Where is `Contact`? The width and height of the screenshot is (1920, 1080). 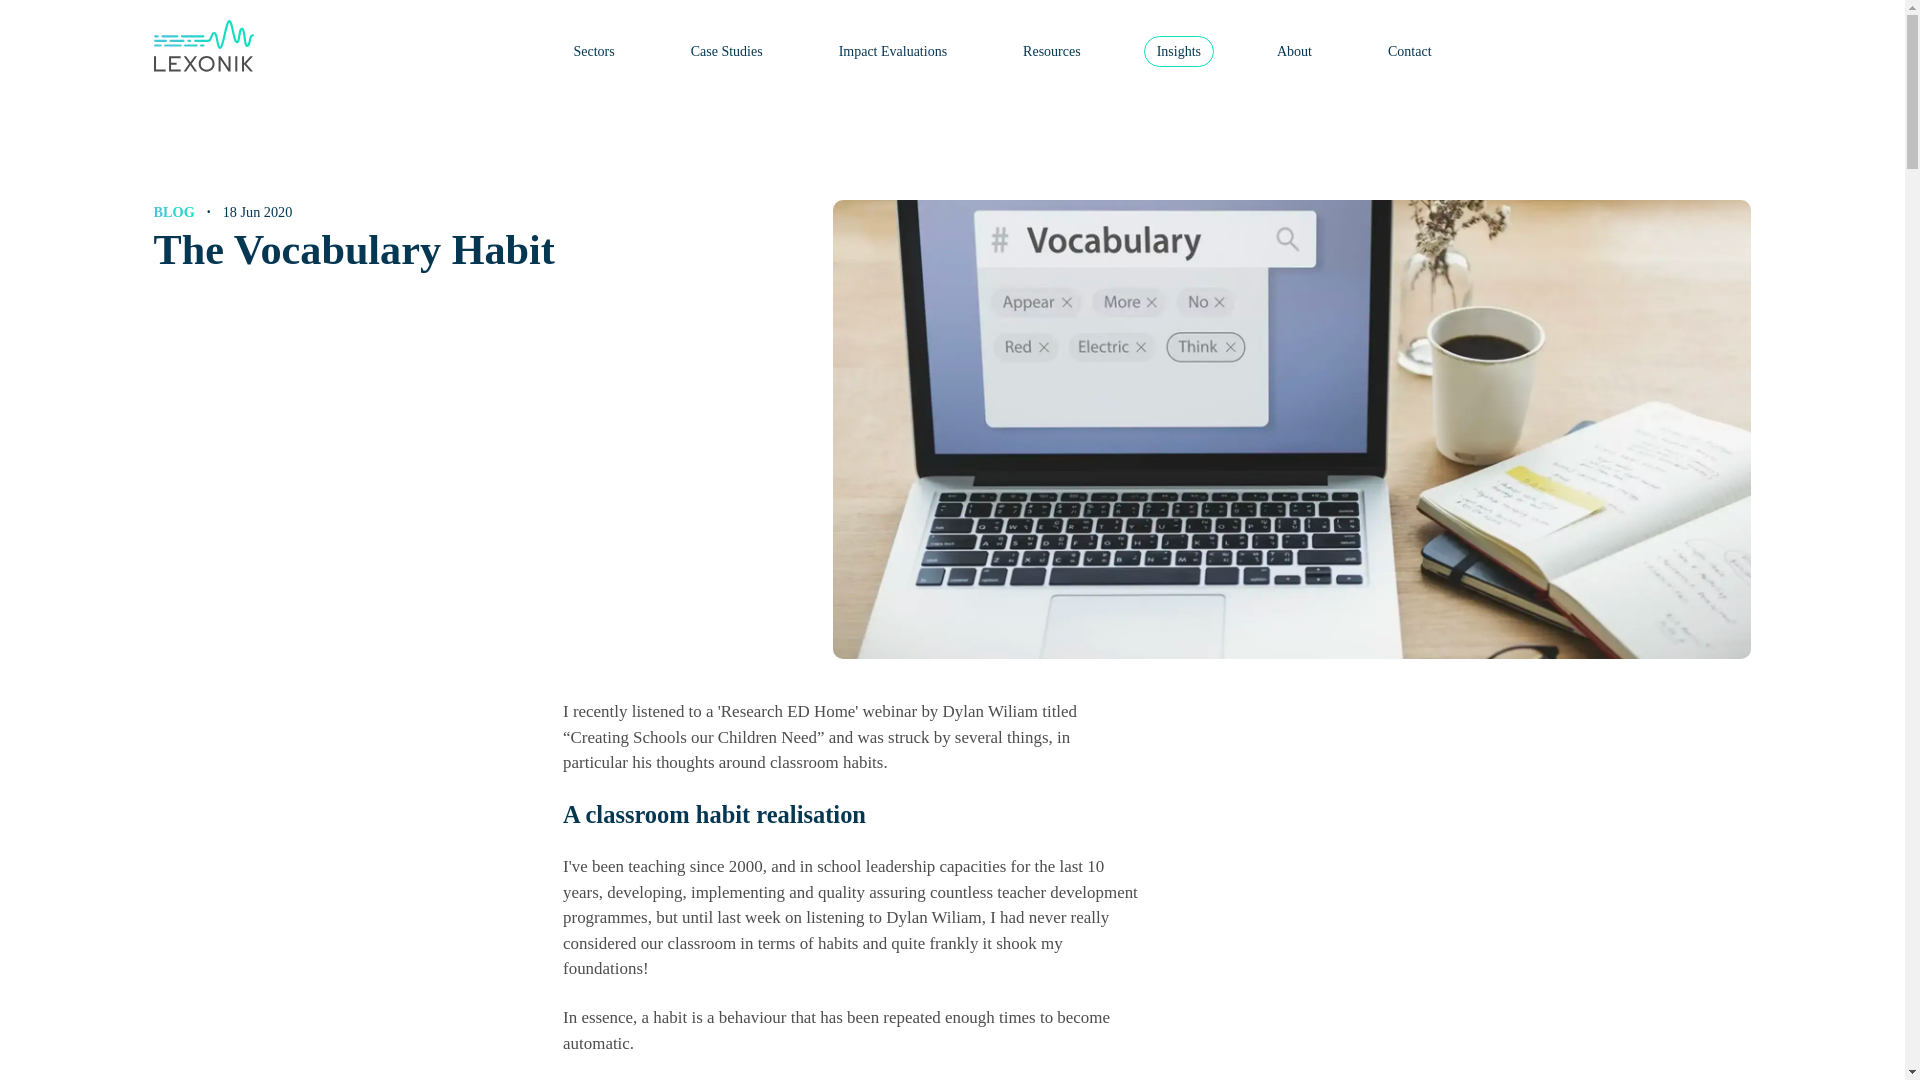 Contact is located at coordinates (1410, 50).